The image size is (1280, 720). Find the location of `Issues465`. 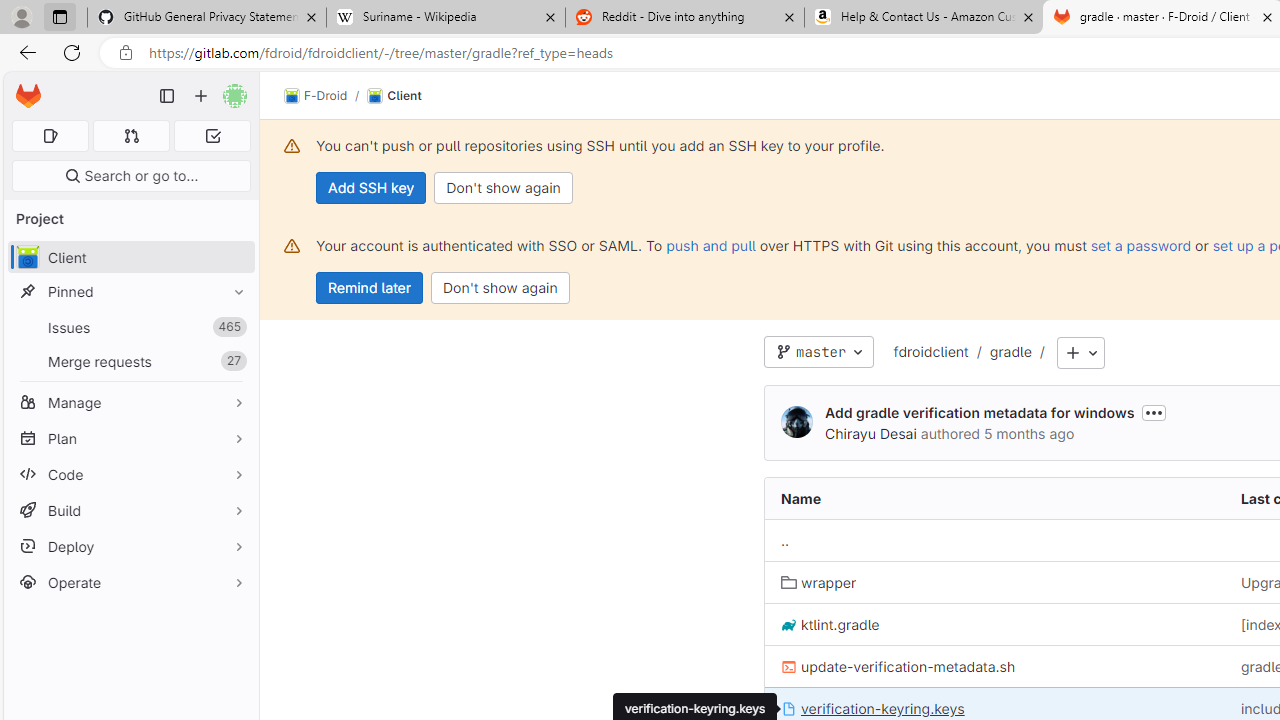

Issues465 is located at coordinates (130, 328).